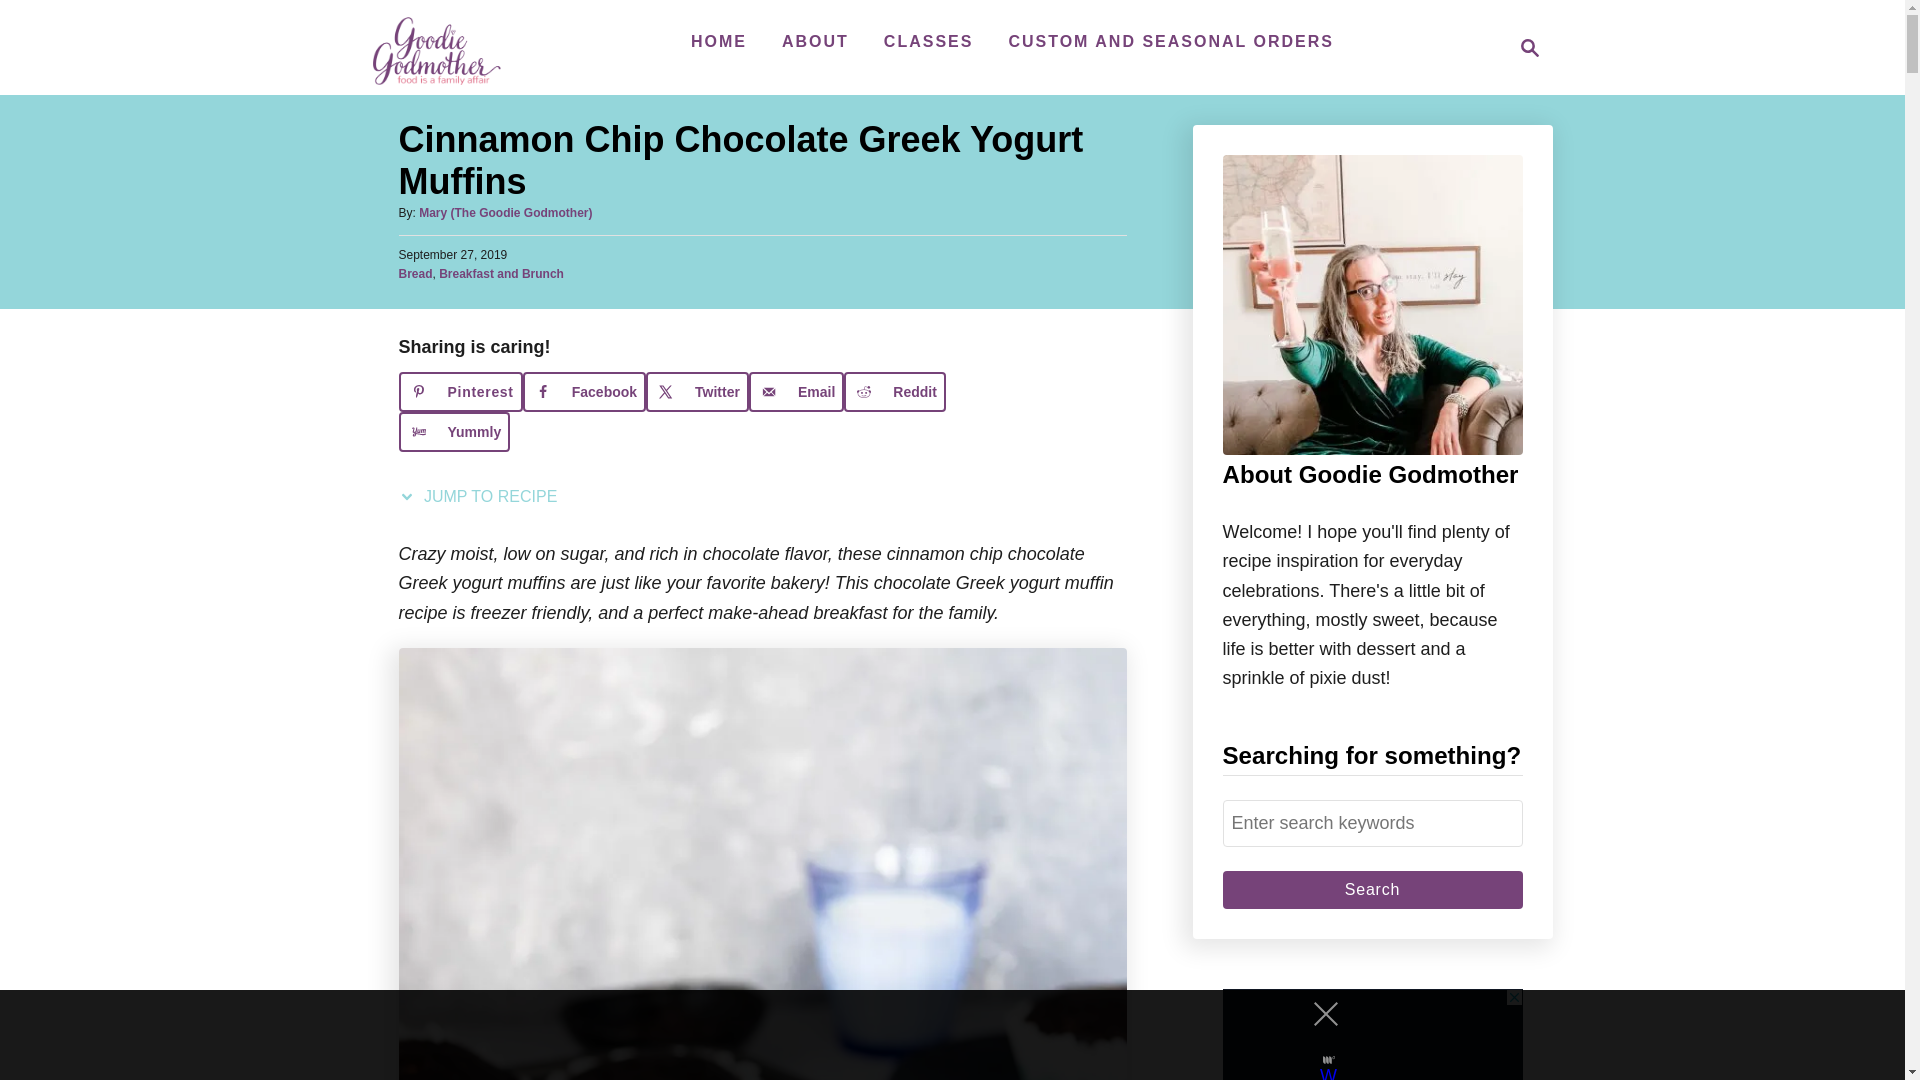 This screenshot has height=1080, width=1920. What do you see at coordinates (718, 41) in the screenshot?
I see `HOME` at bounding box center [718, 41].